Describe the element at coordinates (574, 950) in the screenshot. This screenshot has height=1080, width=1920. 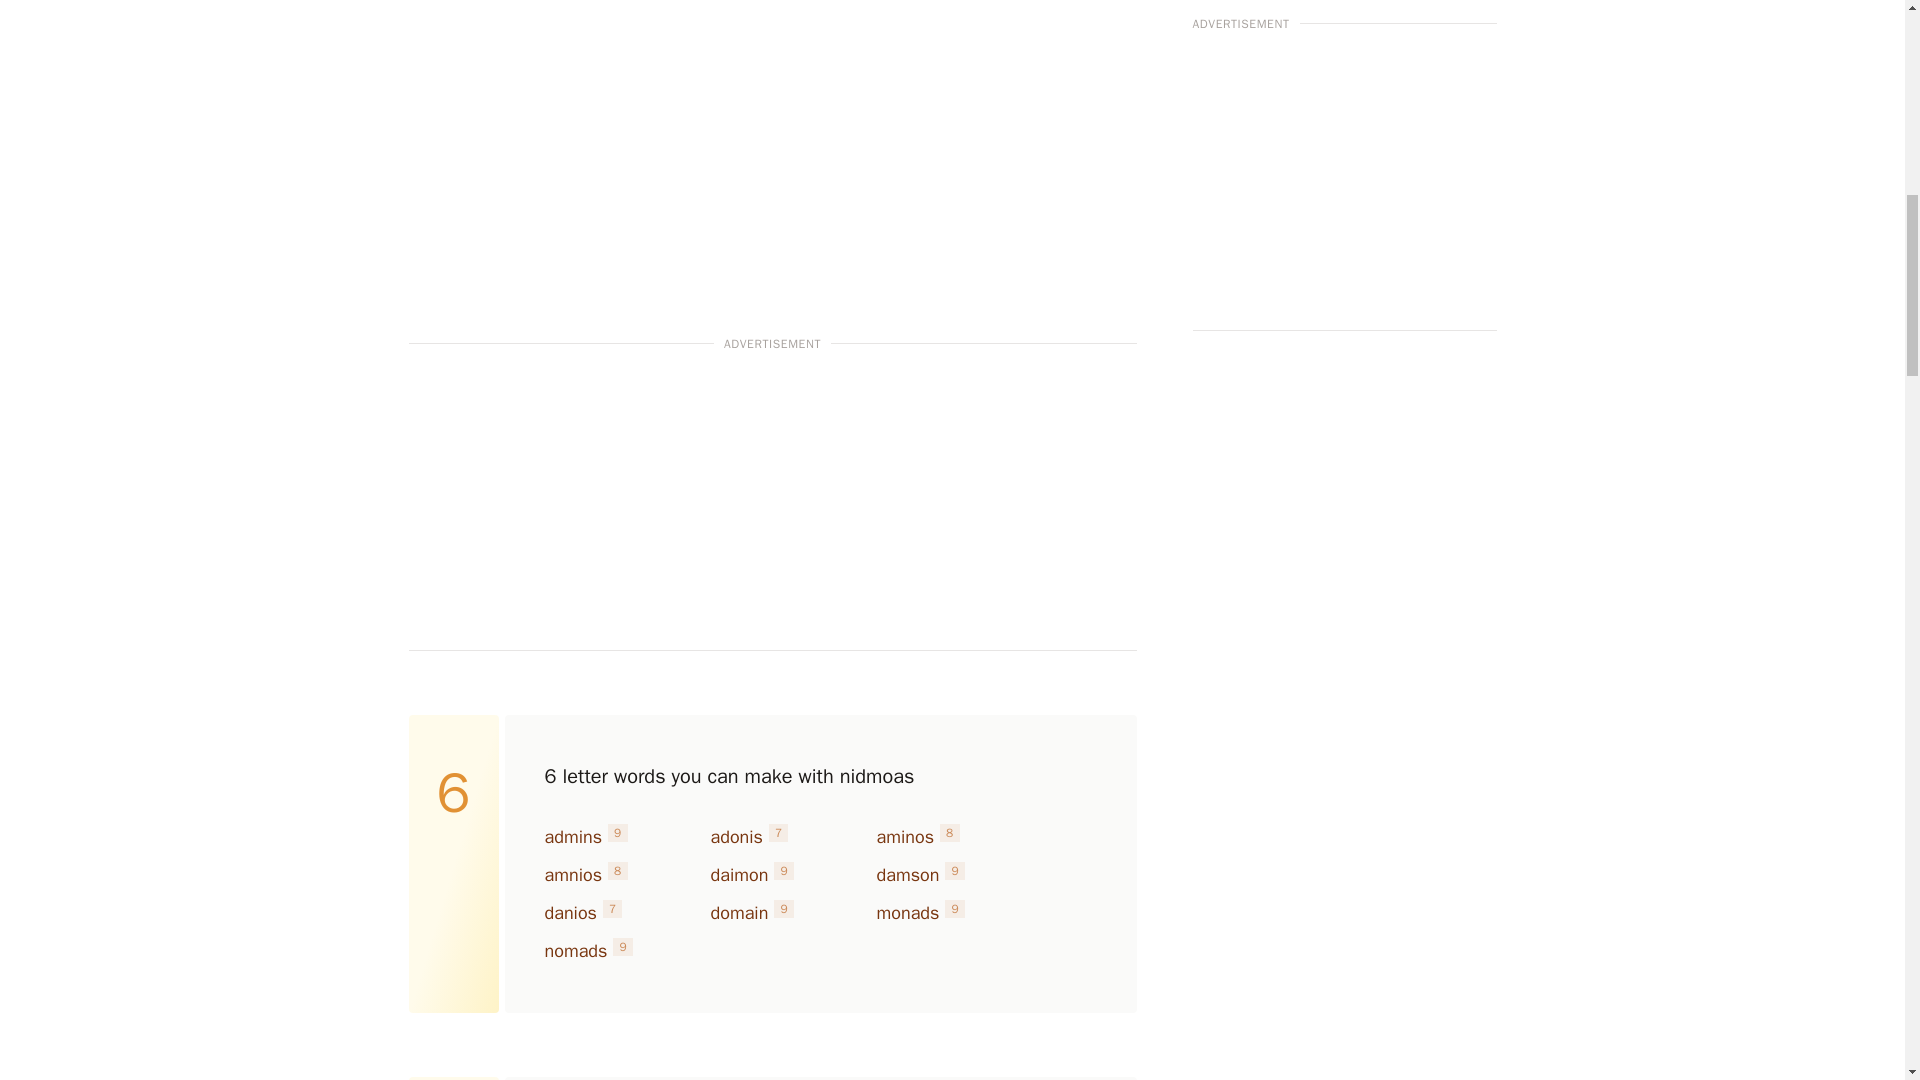
I see `nomads` at that location.